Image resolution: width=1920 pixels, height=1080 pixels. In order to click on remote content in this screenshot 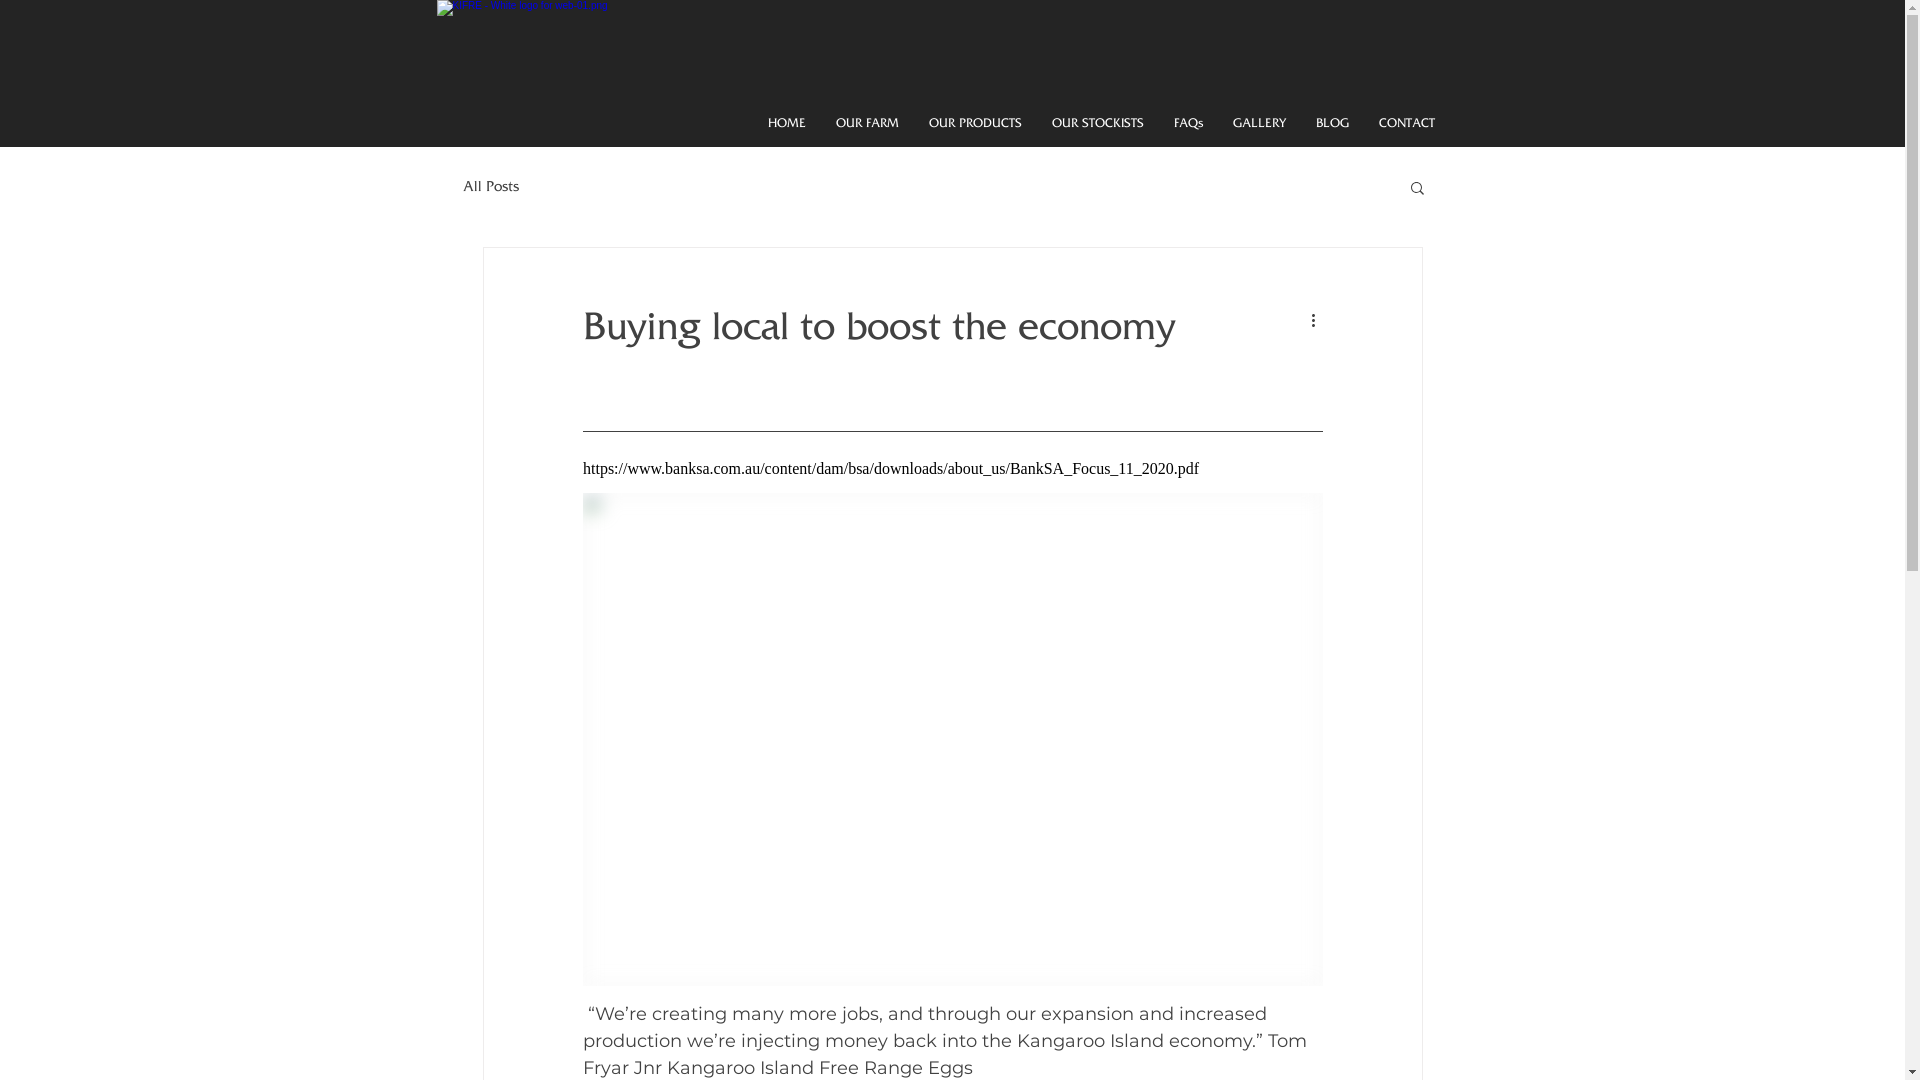, I will do `click(952, 469)`.